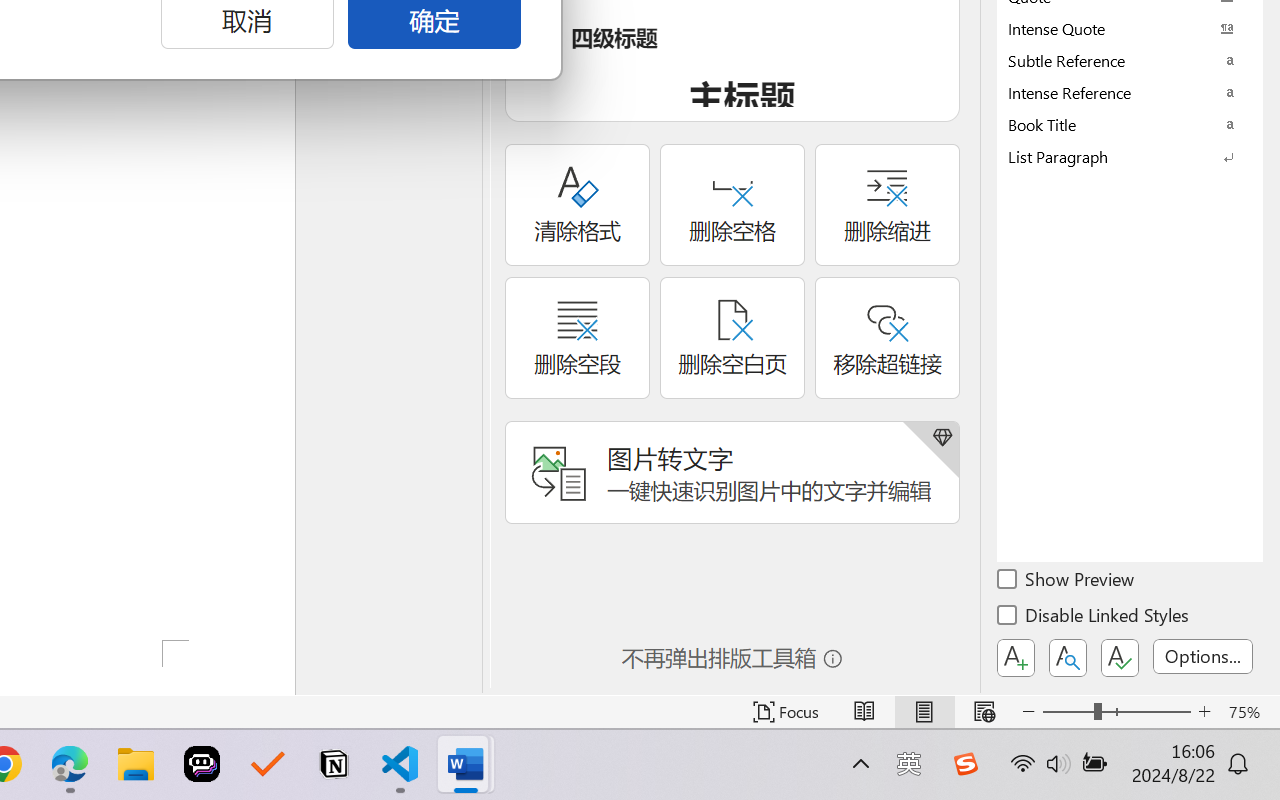 The width and height of the screenshot is (1280, 800). What do you see at coordinates (1120, 658) in the screenshot?
I see `Class: NetUIButton` at bounding box center [1120, 658].